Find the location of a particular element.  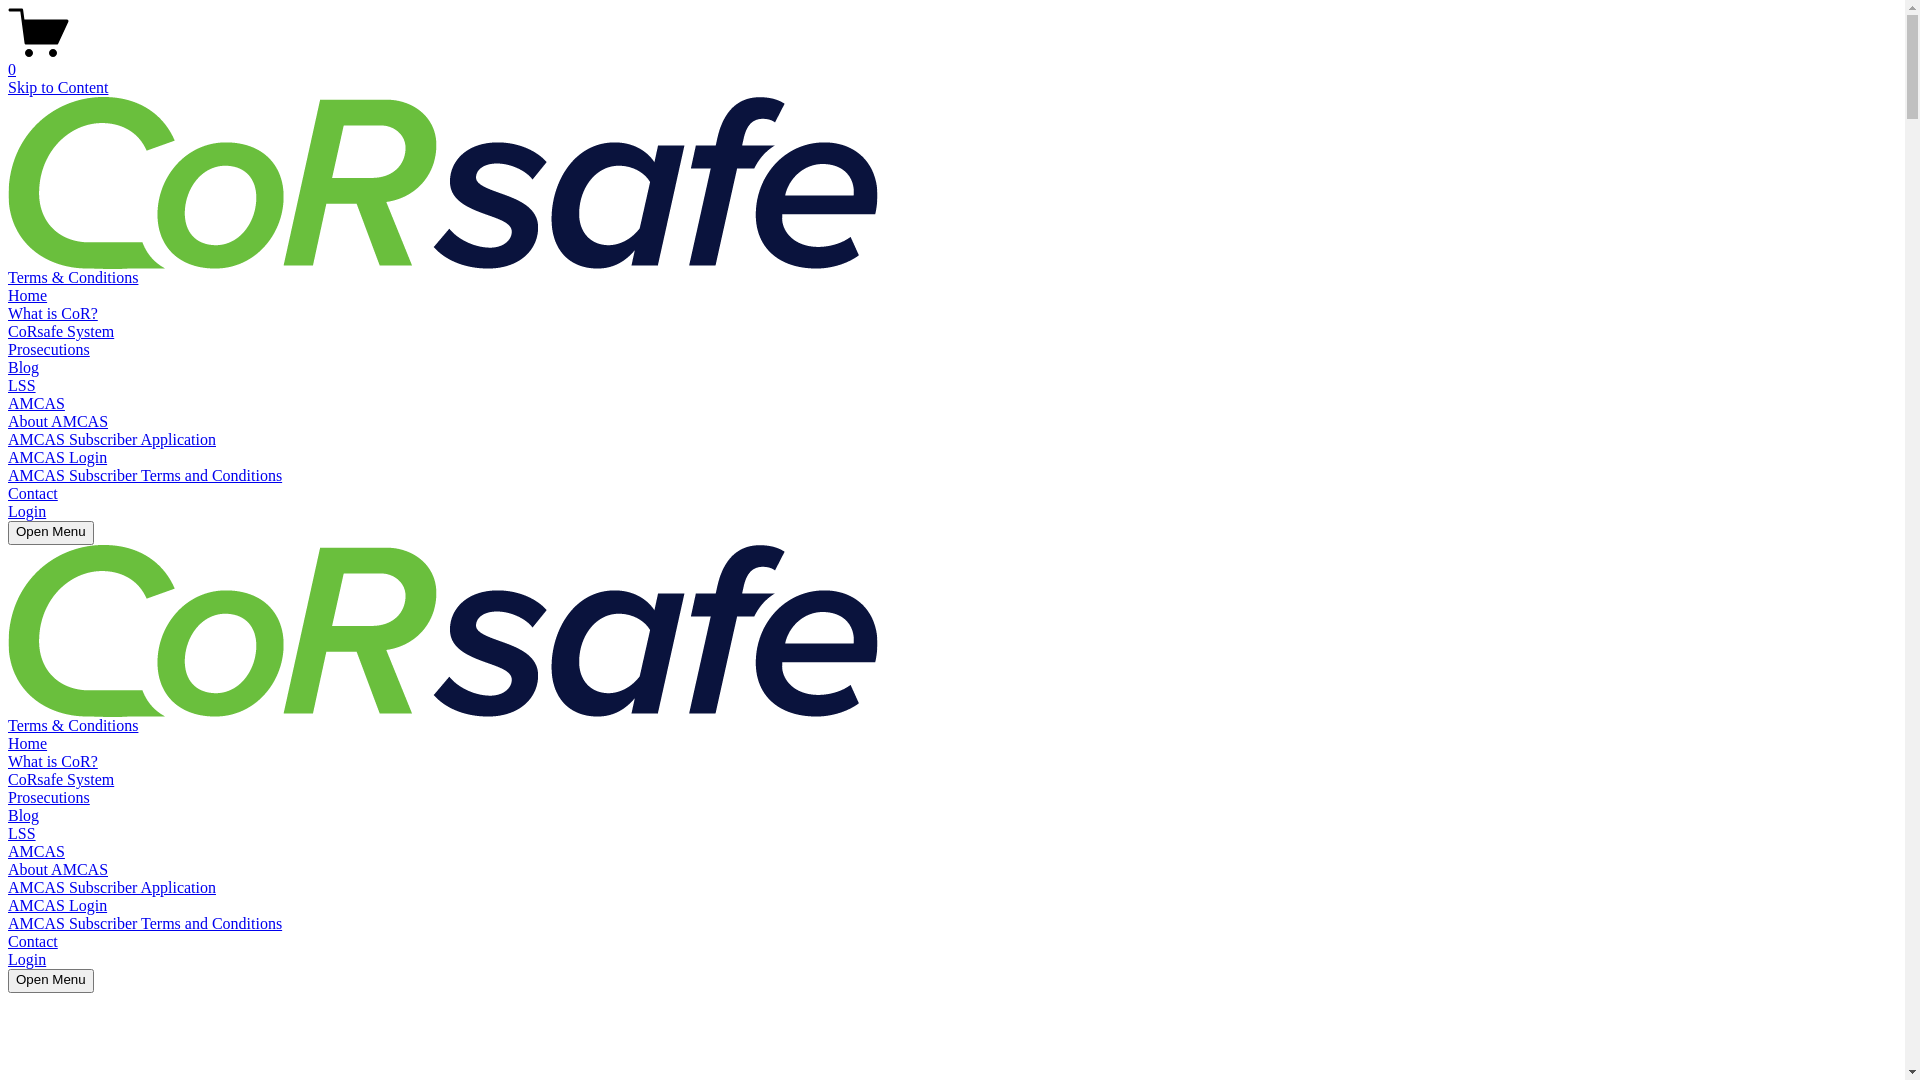

Terms & Conditions is located at coordinates (73, 726).